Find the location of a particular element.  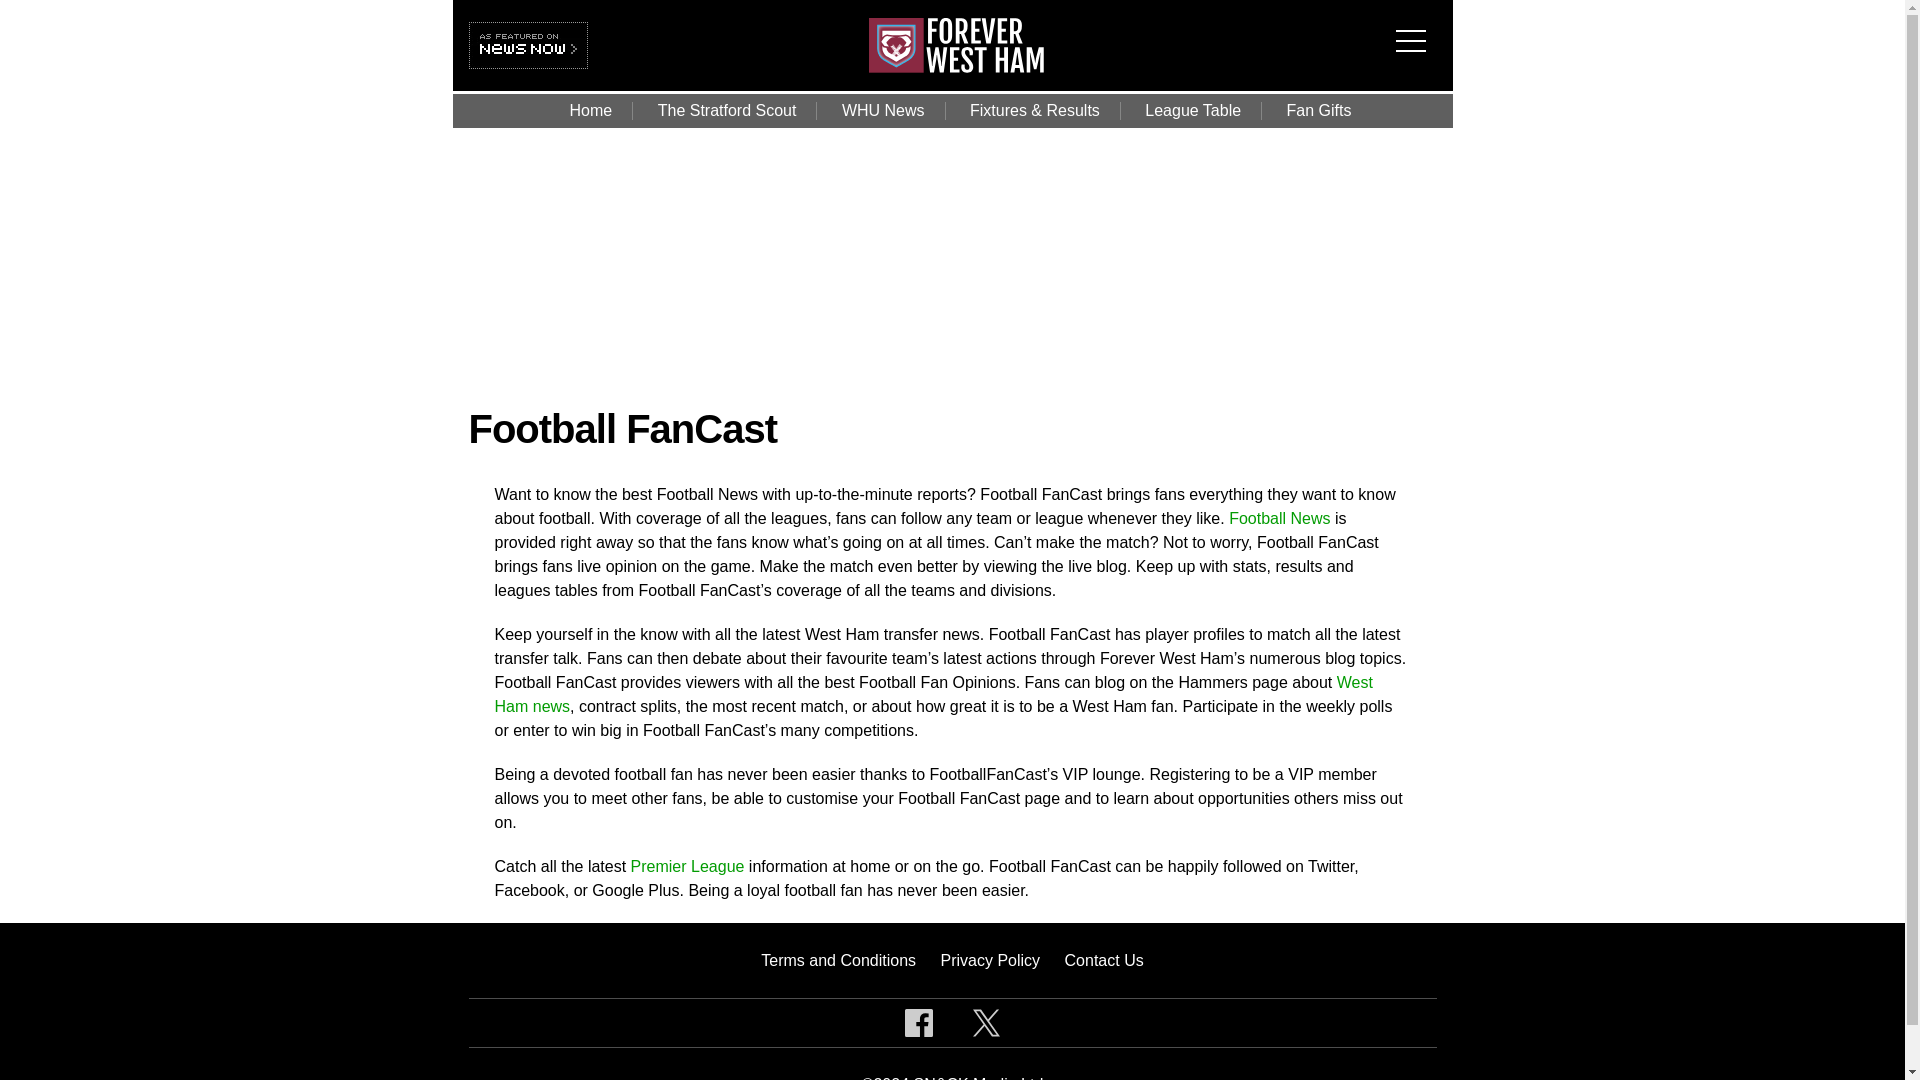

The Stratford Scout is located at coordinates (727, 110).